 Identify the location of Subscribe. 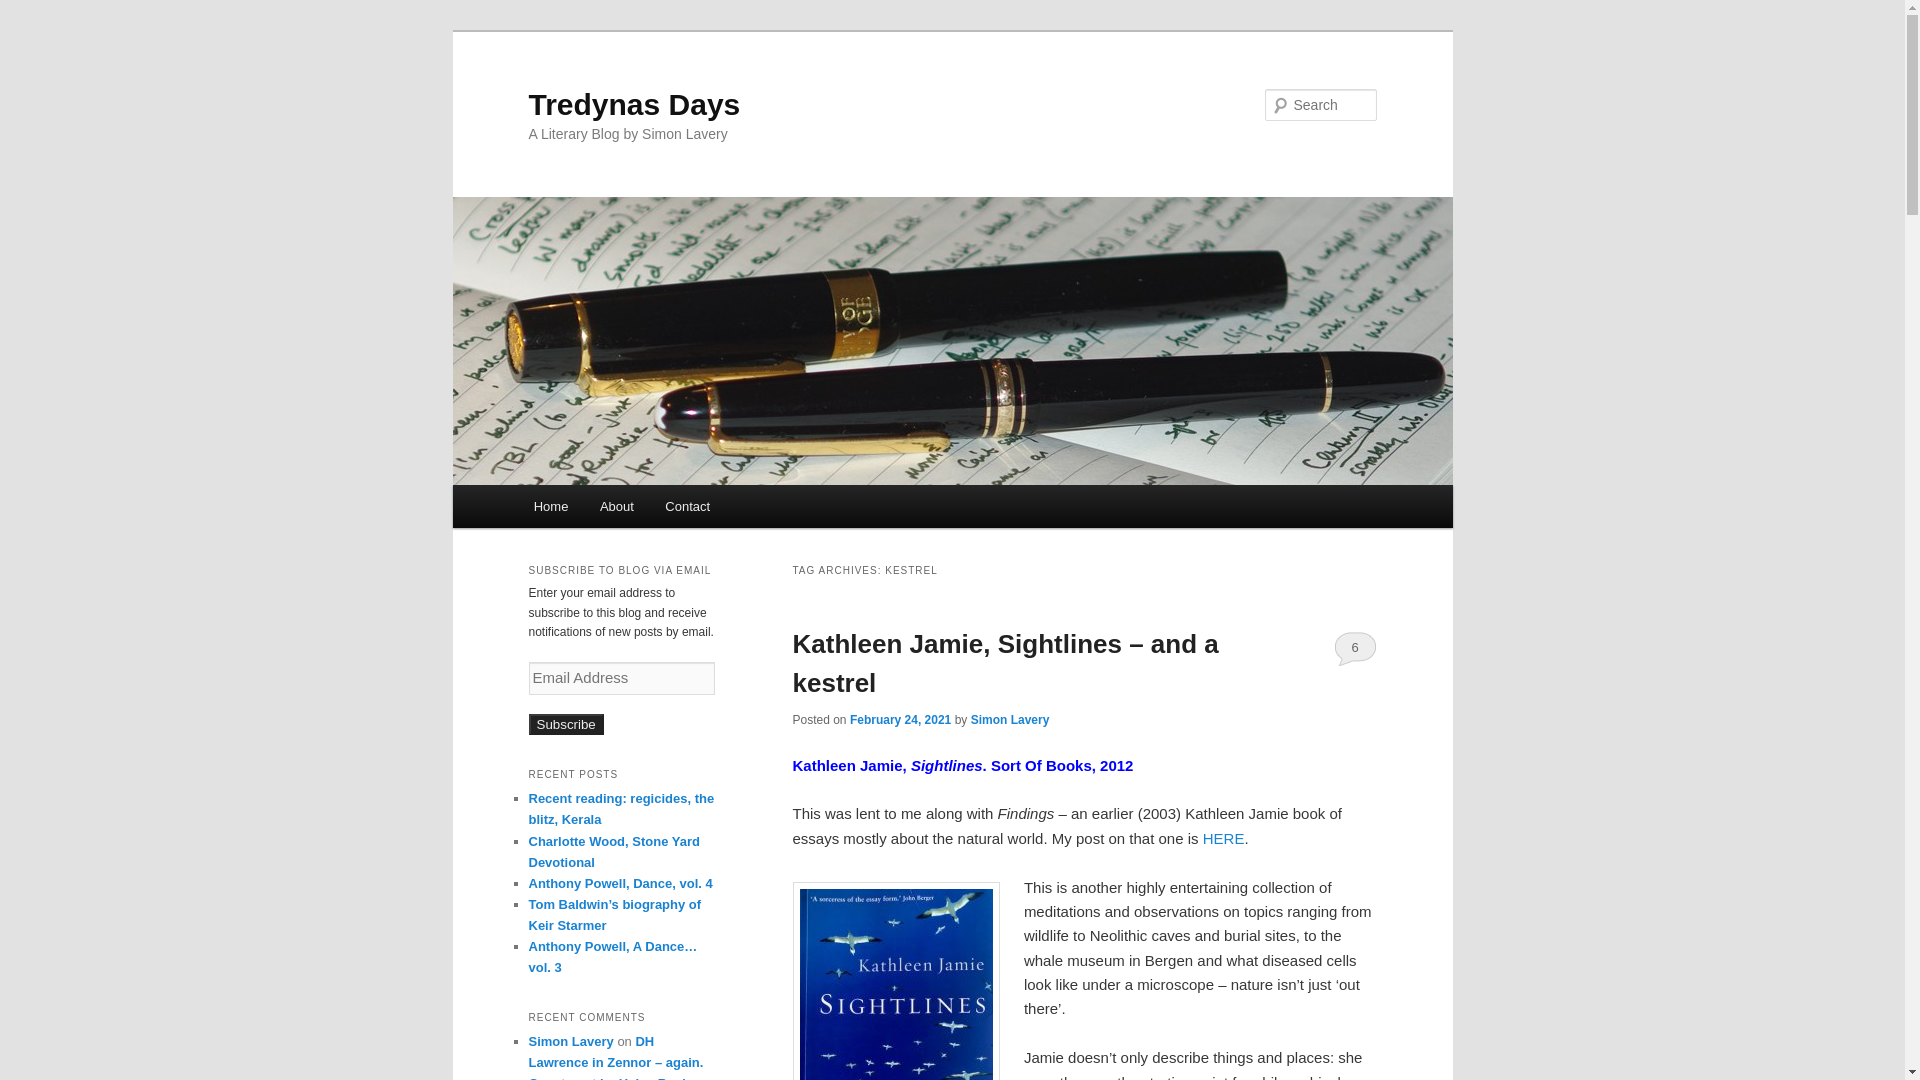
(565, 724).